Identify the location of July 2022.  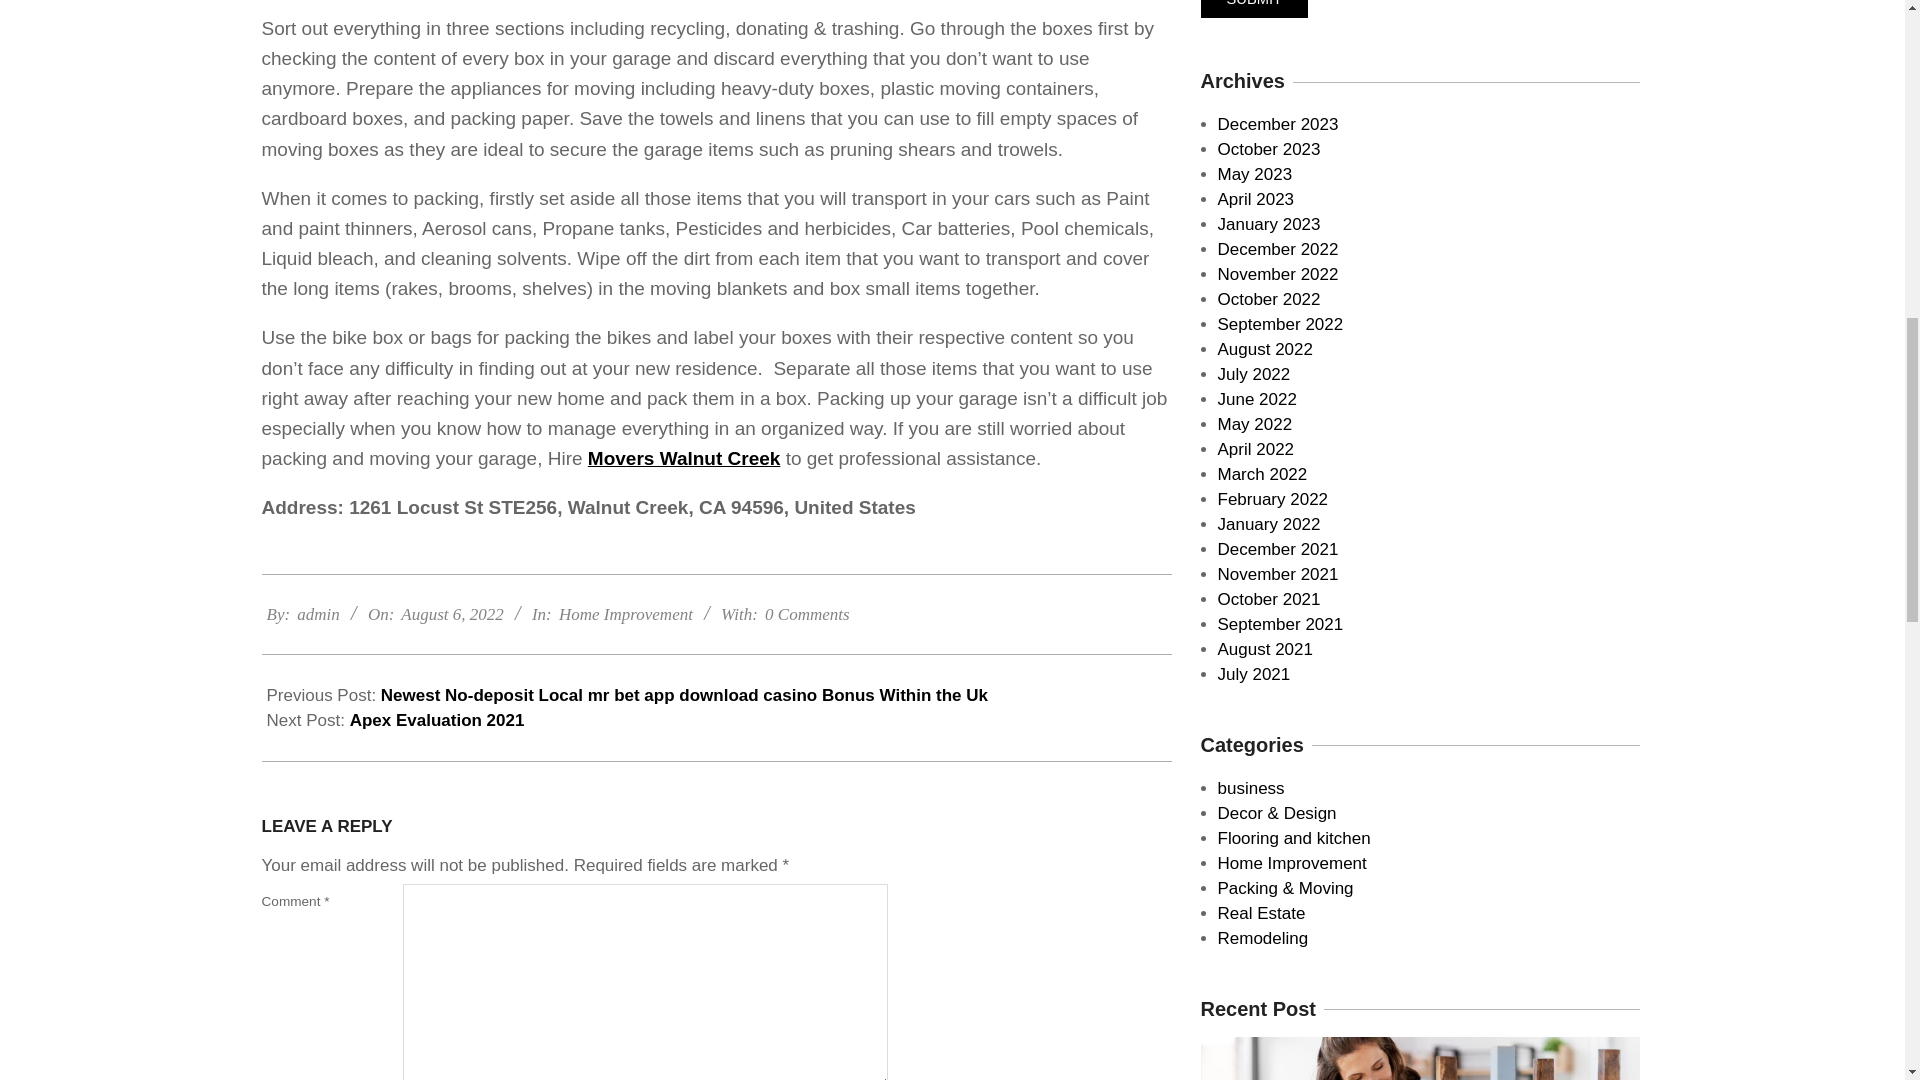
(1254, 374).